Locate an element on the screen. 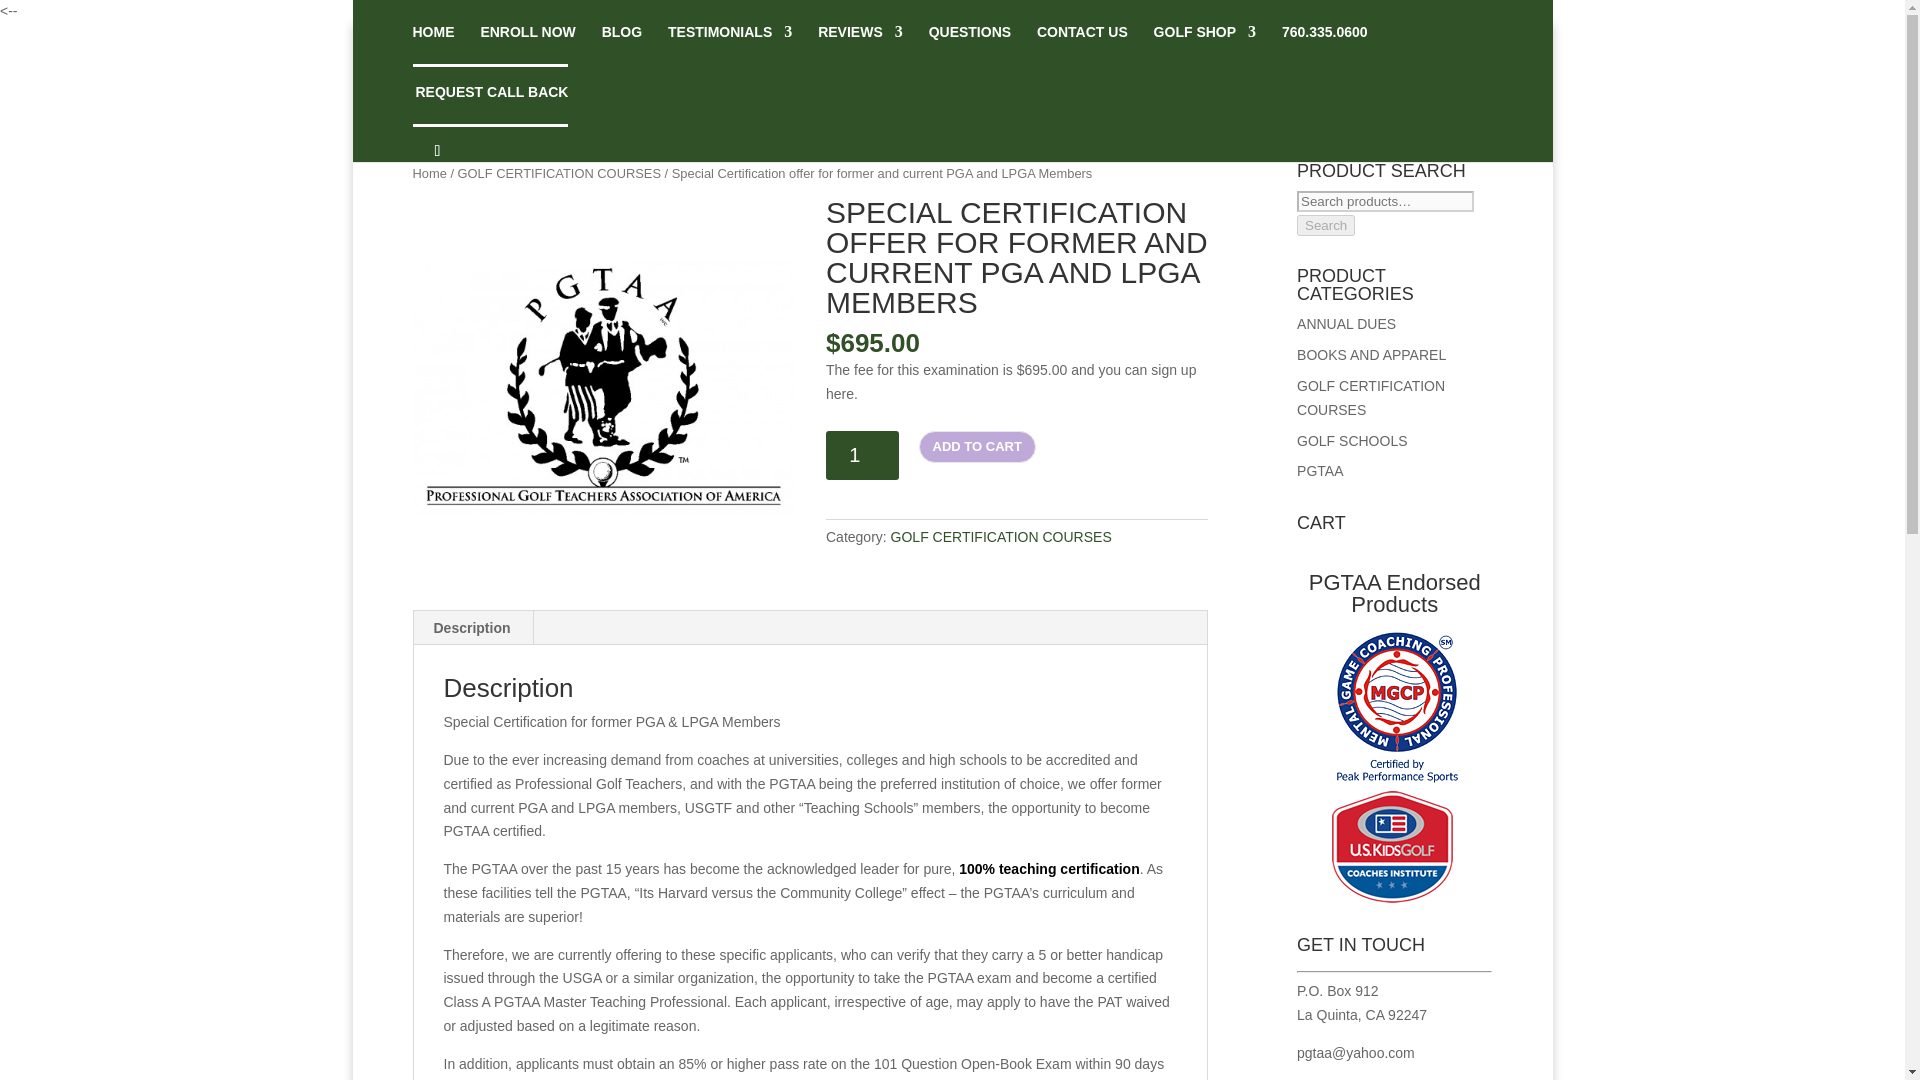  GOLF CERTIFICATION COURSES is located at coordinates (1000, 537).